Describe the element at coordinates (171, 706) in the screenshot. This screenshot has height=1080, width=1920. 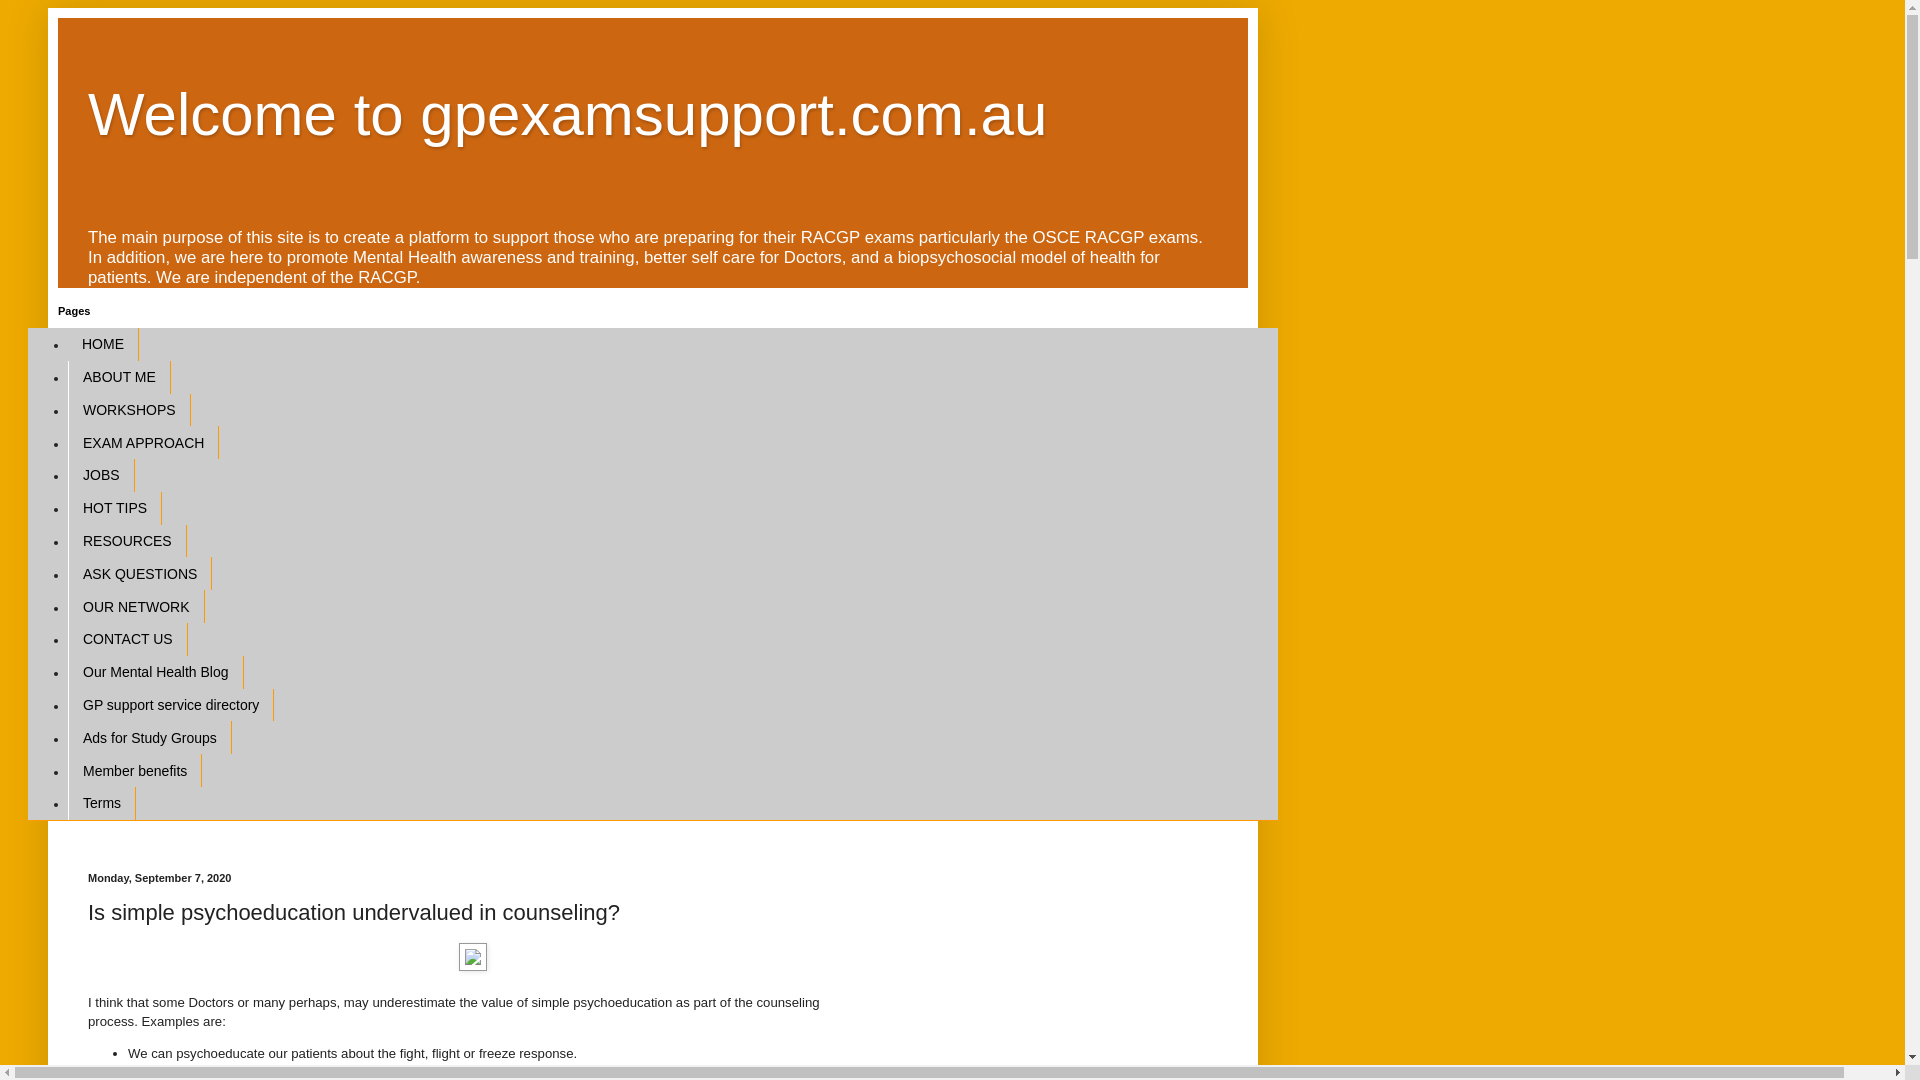
I see `GP support service directory` at that location.